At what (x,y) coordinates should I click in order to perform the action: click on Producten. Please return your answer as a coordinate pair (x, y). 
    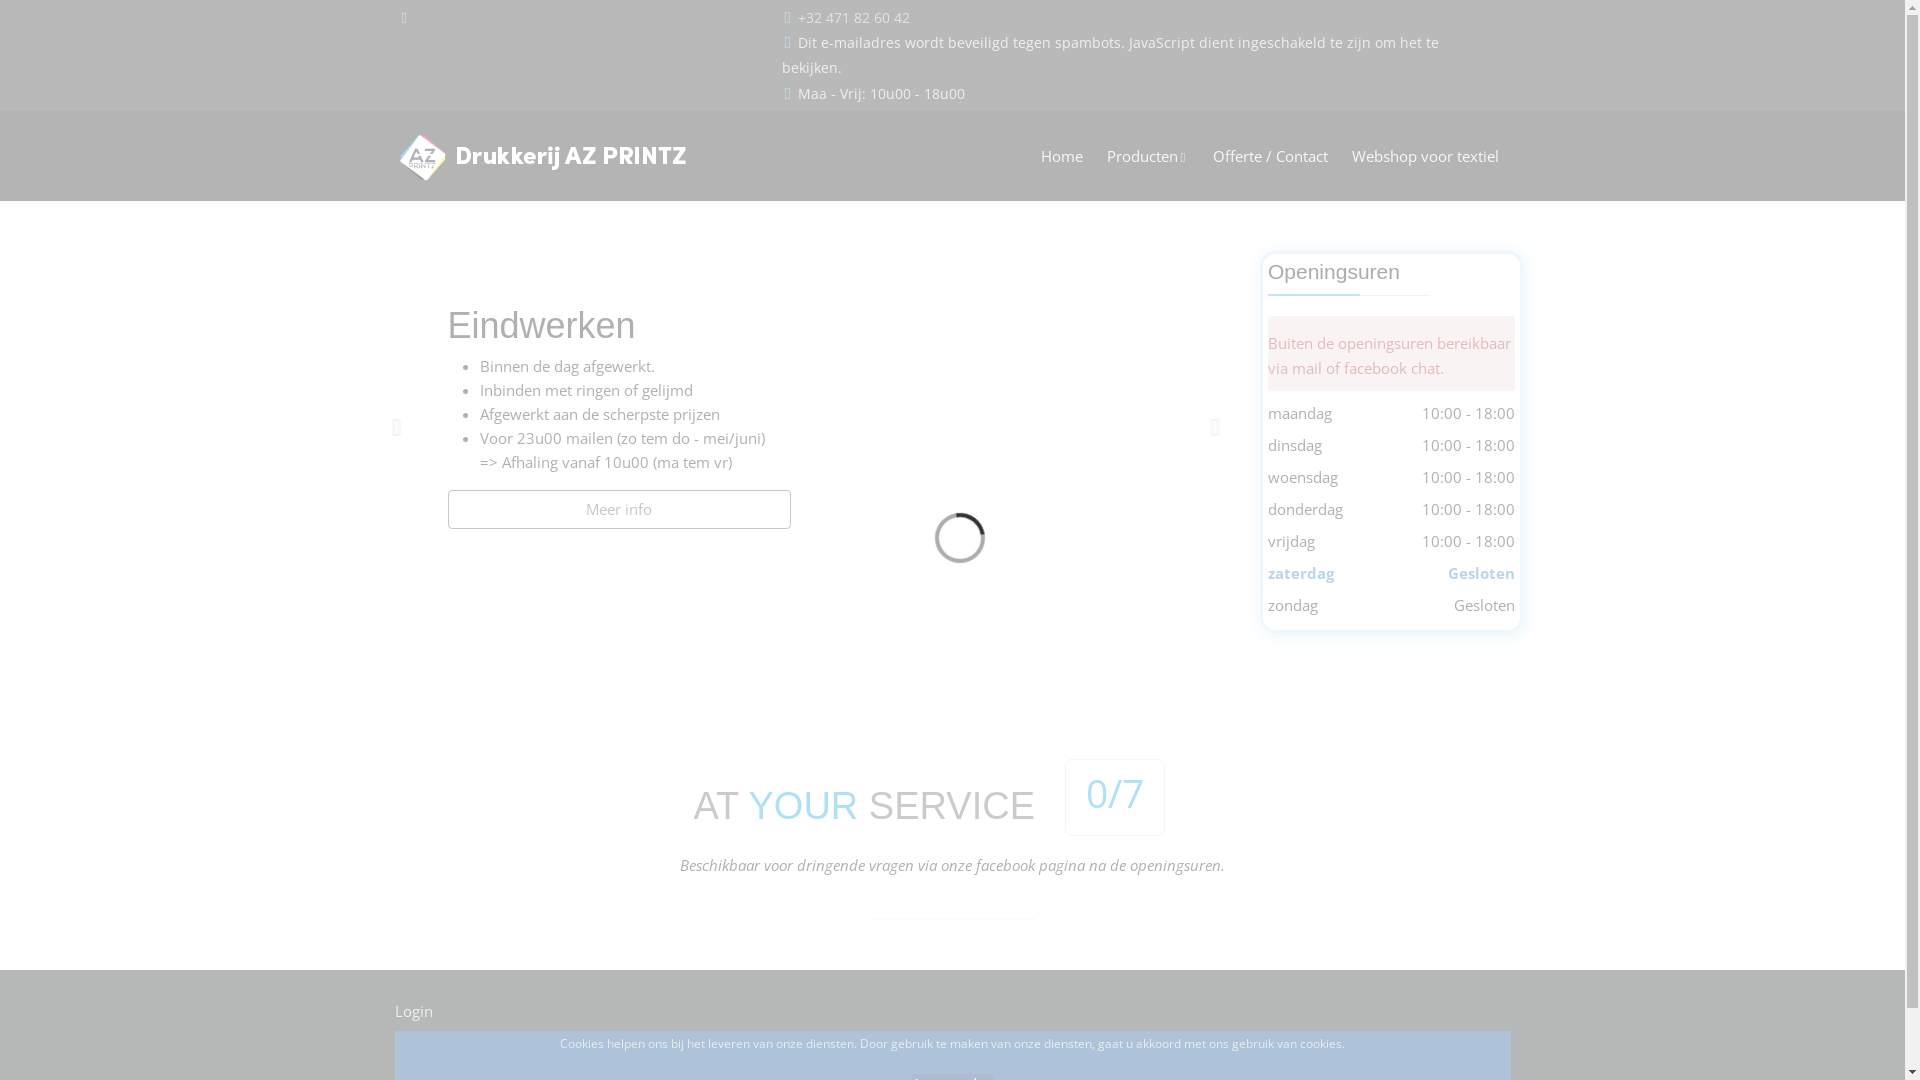
    Looking at the image, I should click on (1148, 156).